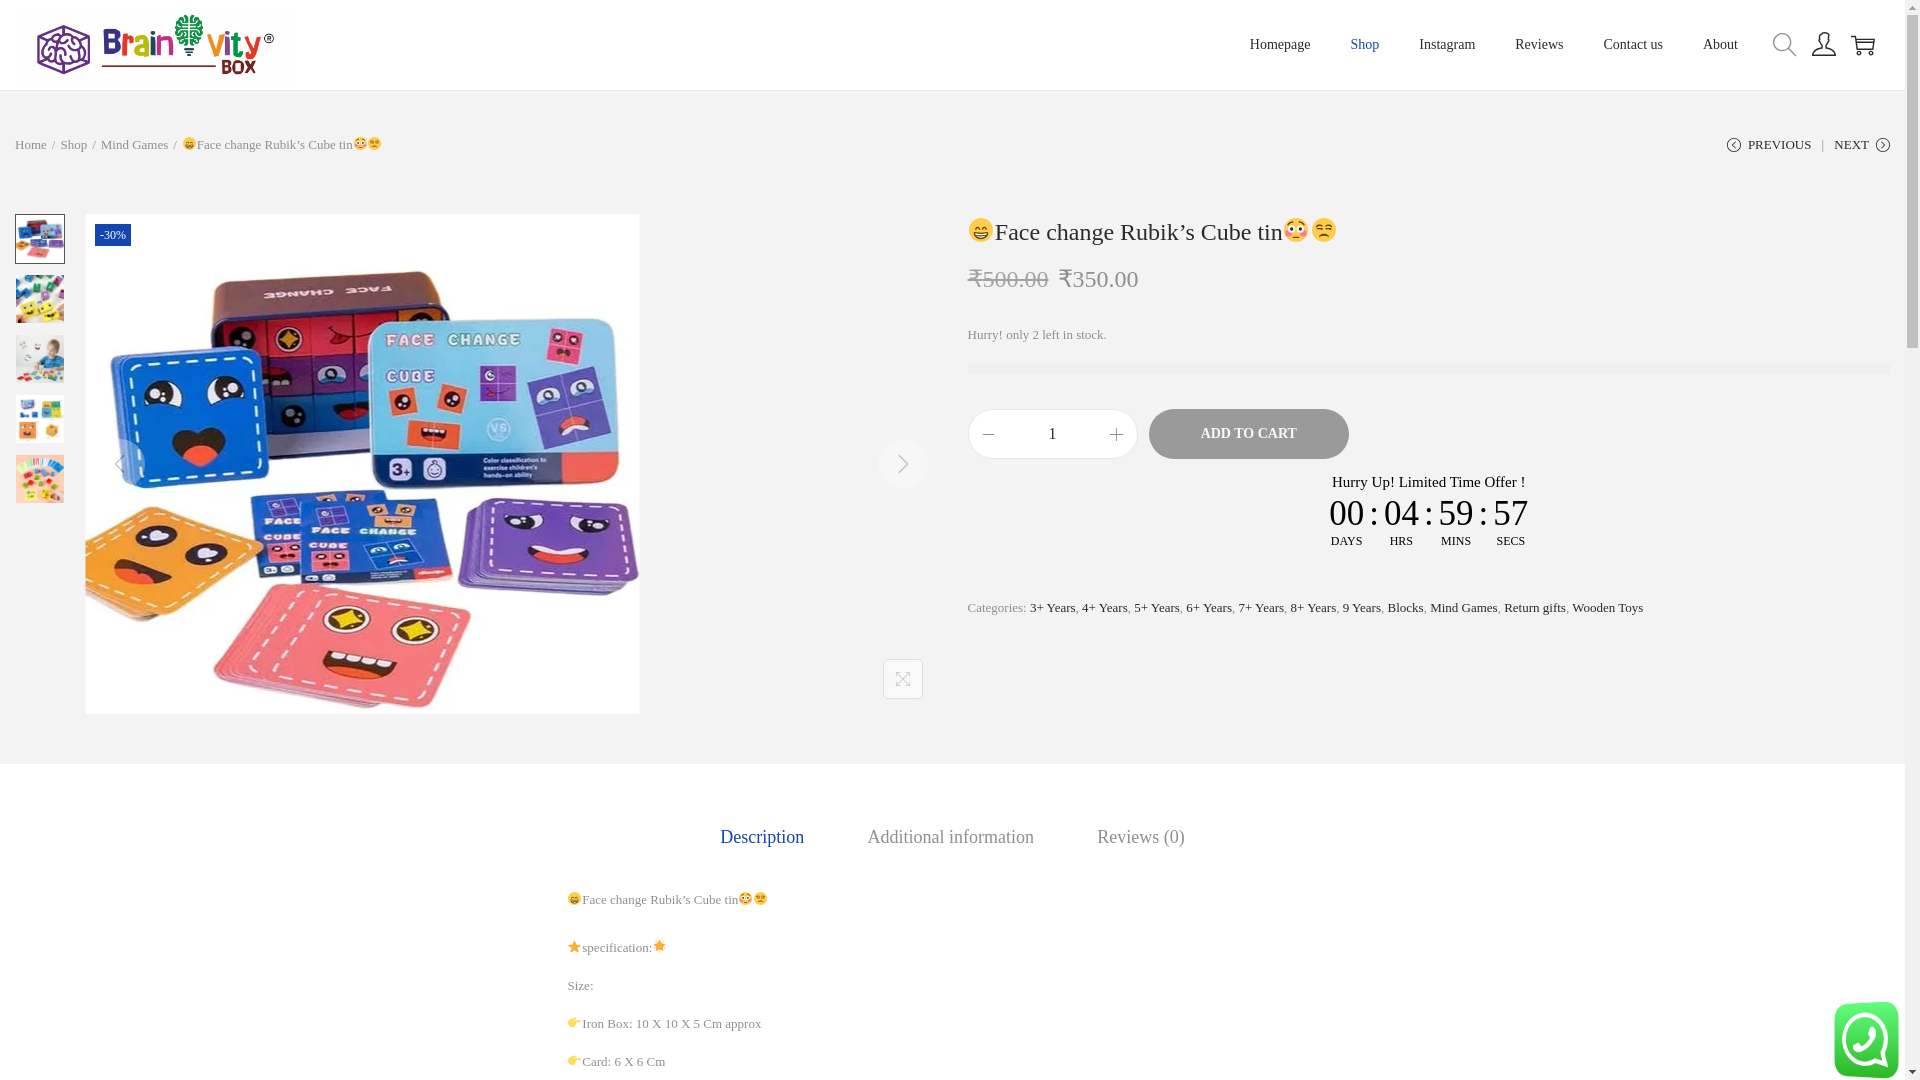 This screenshot has width=1920, height=1080. Describe the element at coordinates (134, 144) in the screenshot. I see `Mind Games` at that location.